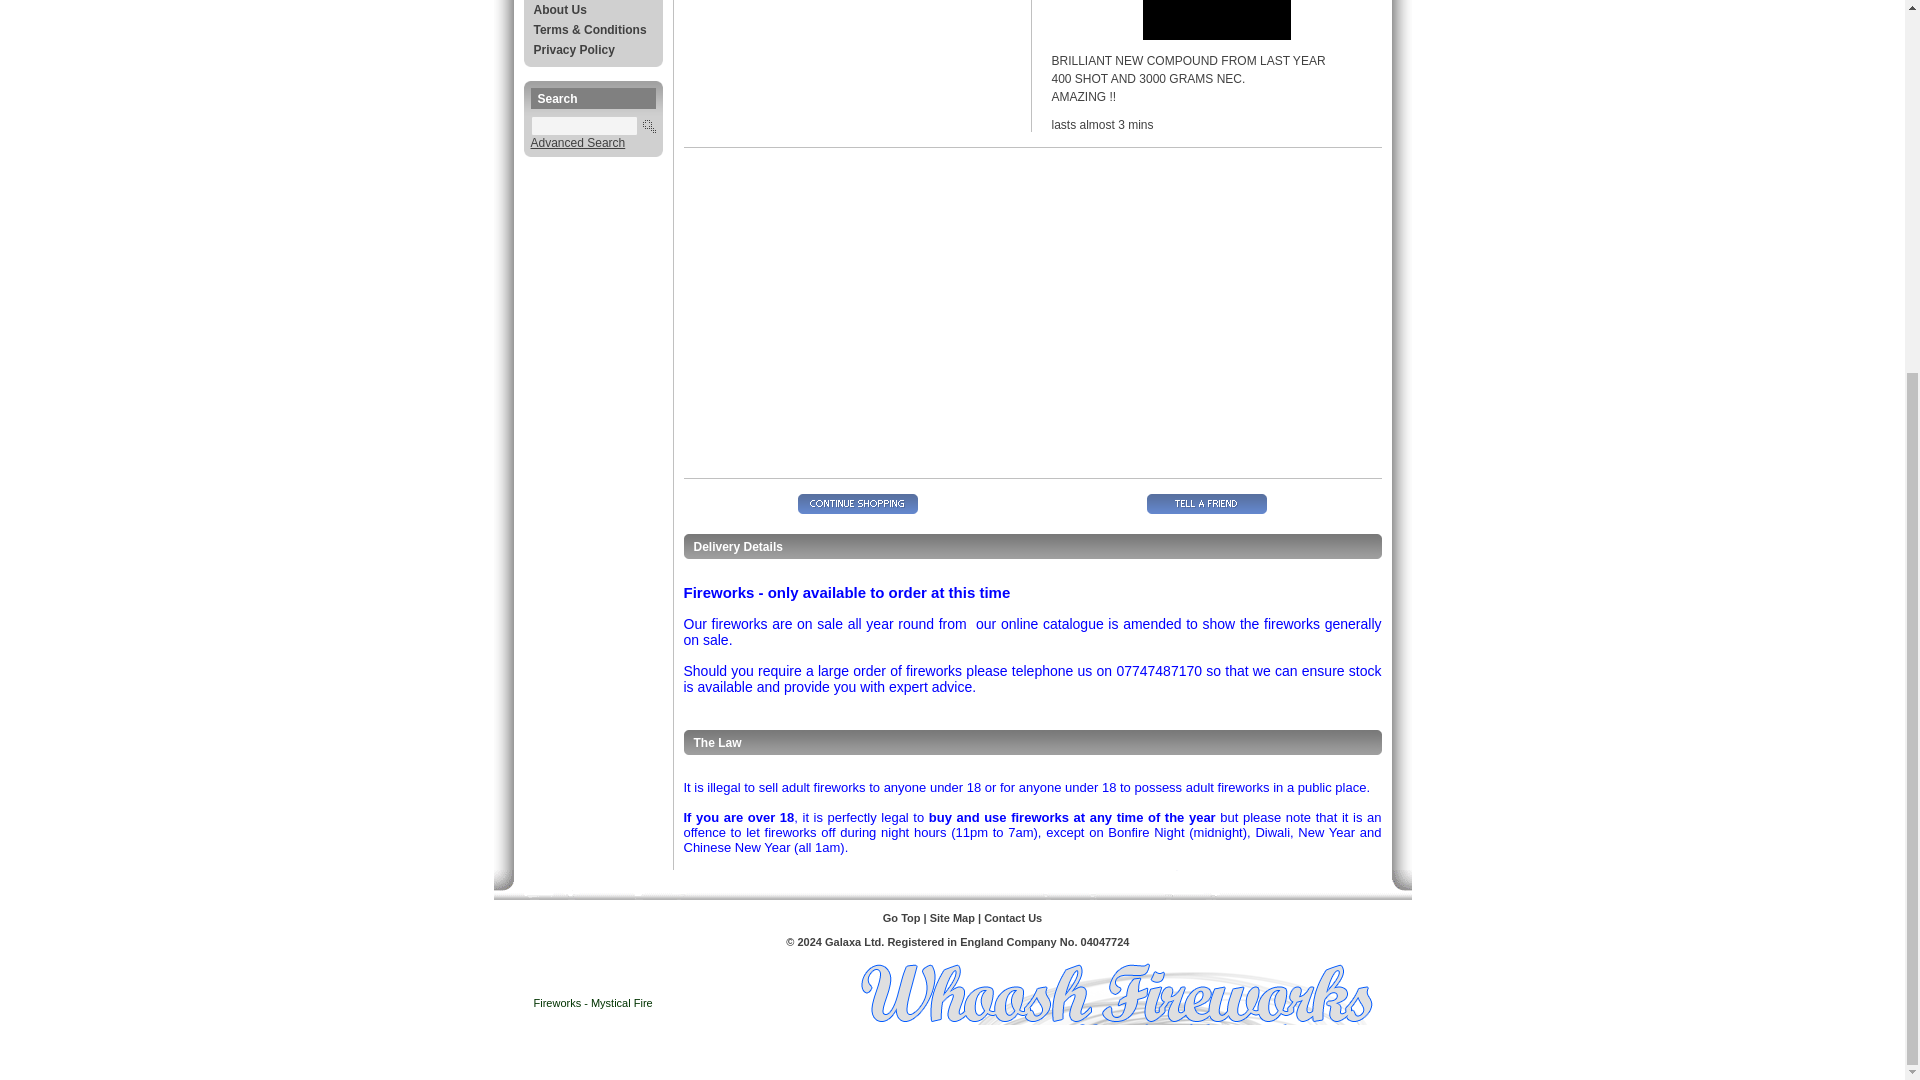 The height and width of the screenshot is (1080, 1920). What do you see at coordinates (1012, 918) in the screenshot?
I see `Contact Us` at bounding box center [1012, 918].